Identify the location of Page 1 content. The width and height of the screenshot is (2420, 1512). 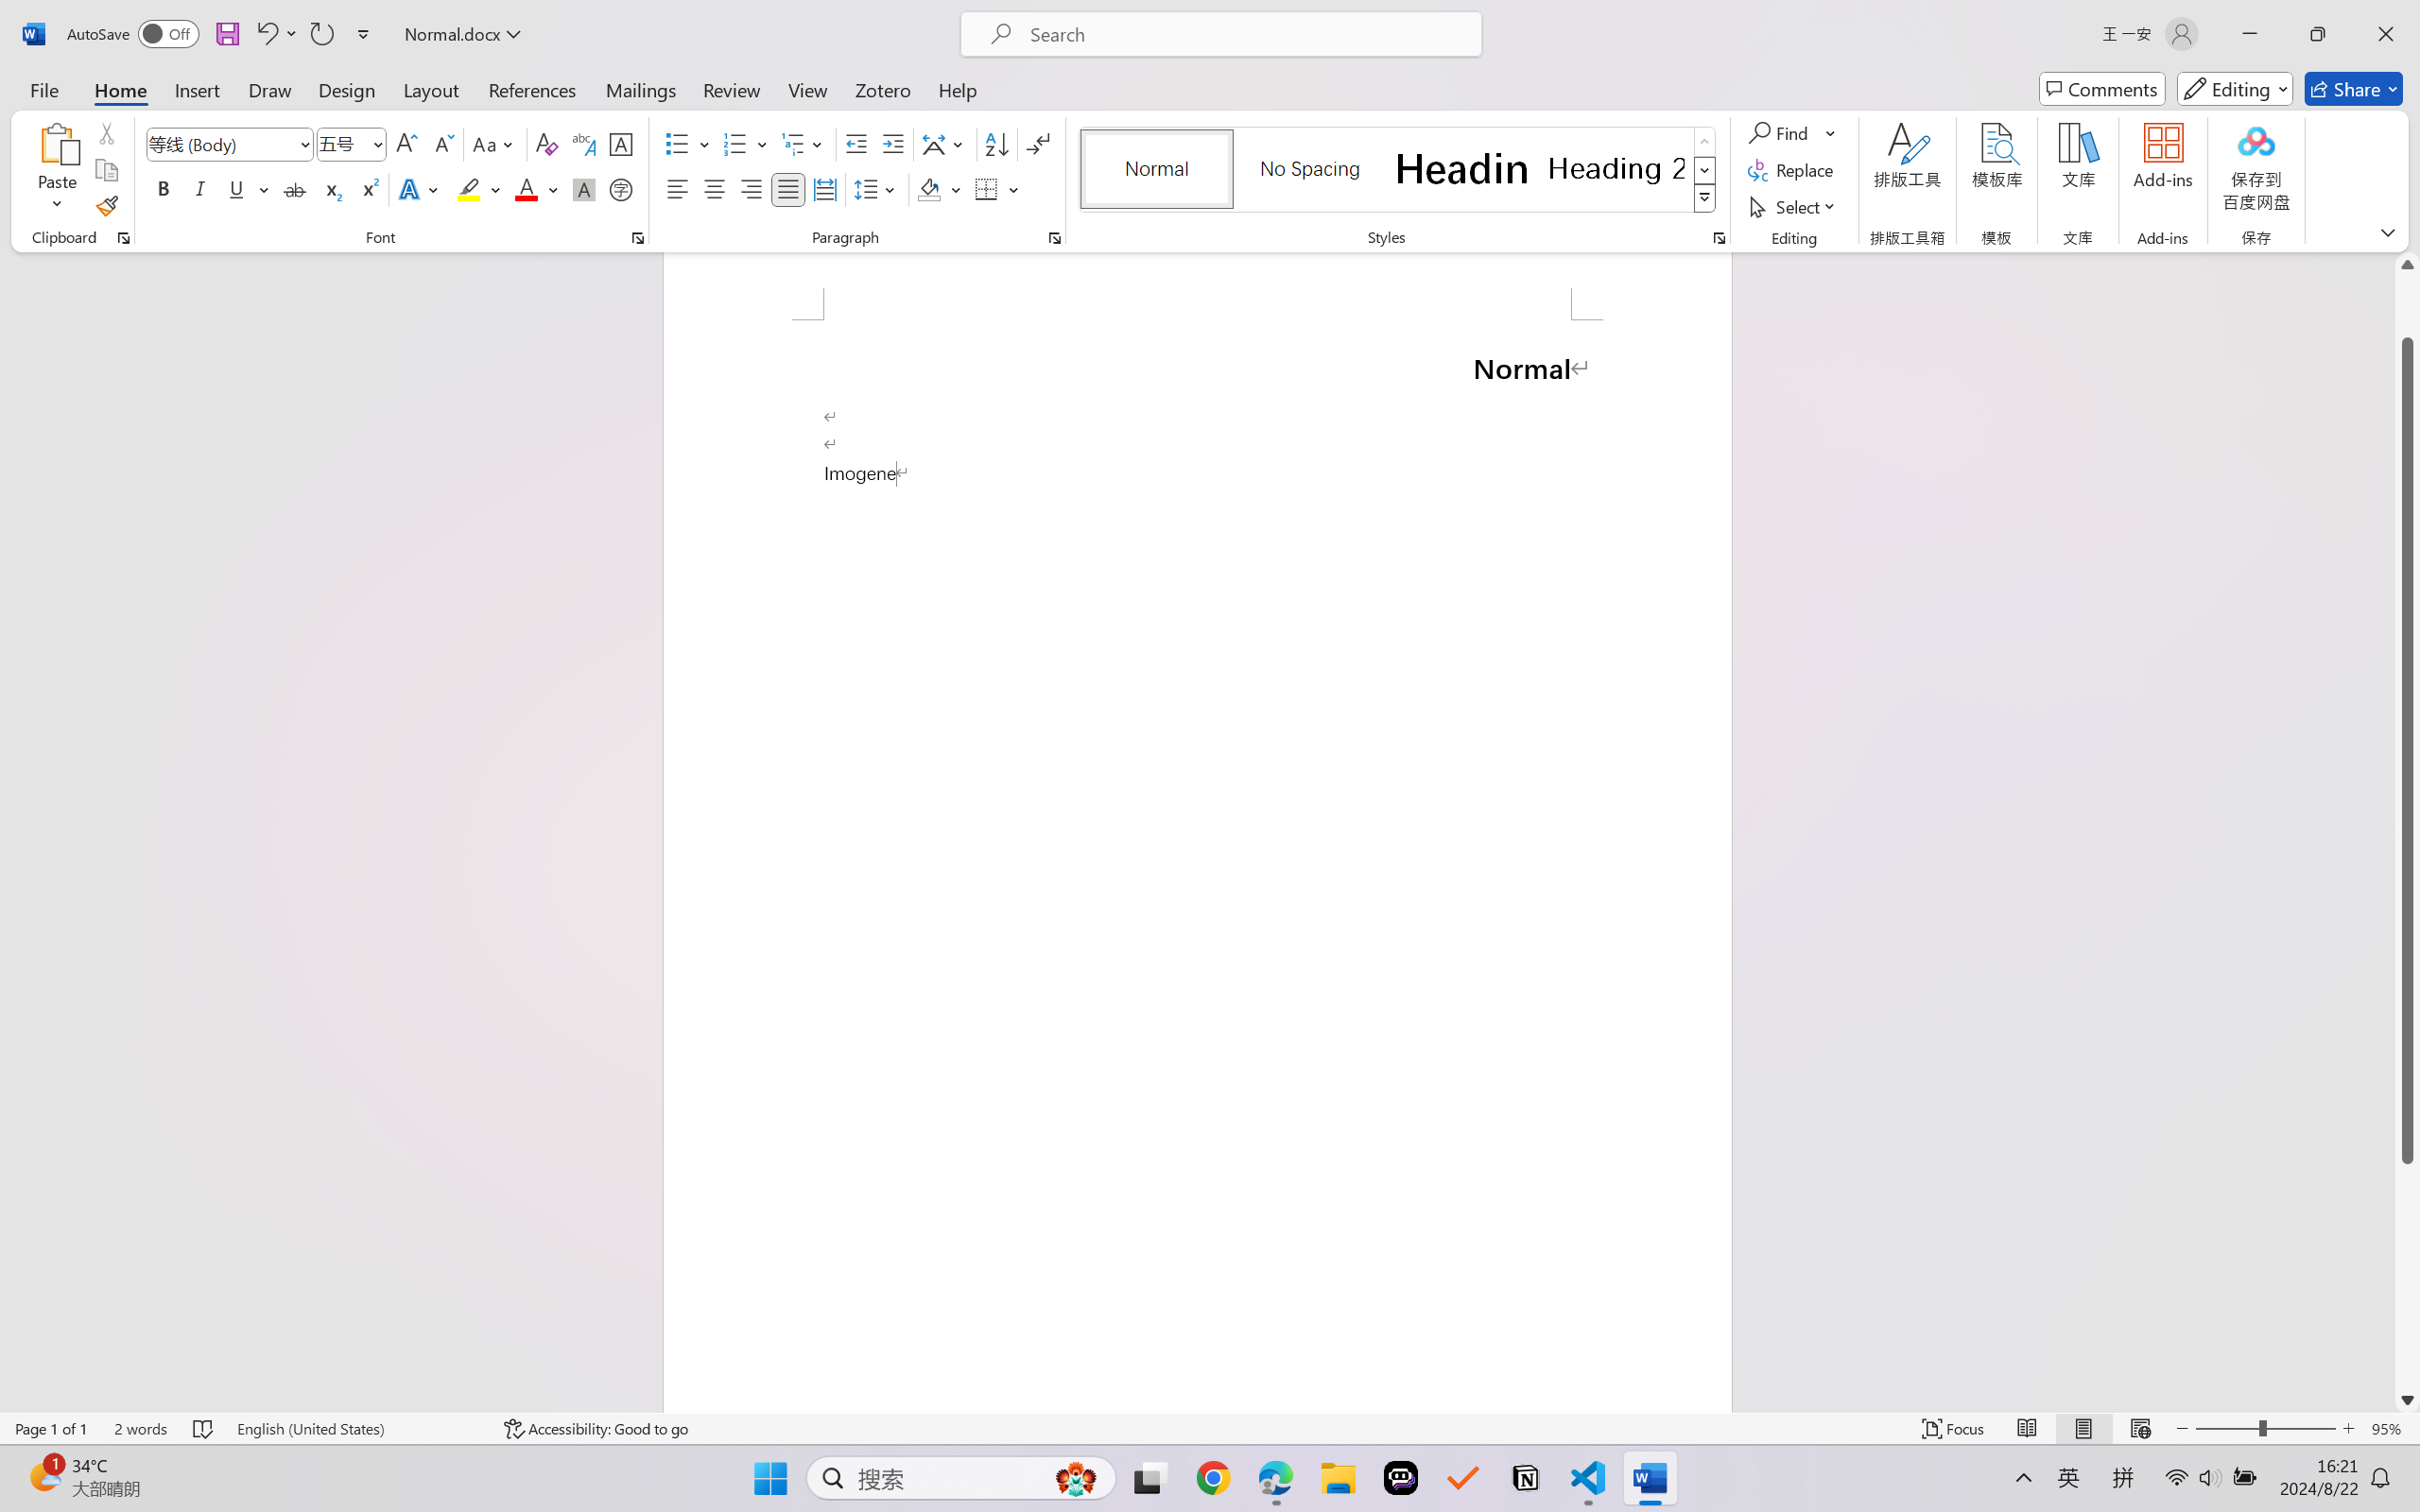
(1197, 866).